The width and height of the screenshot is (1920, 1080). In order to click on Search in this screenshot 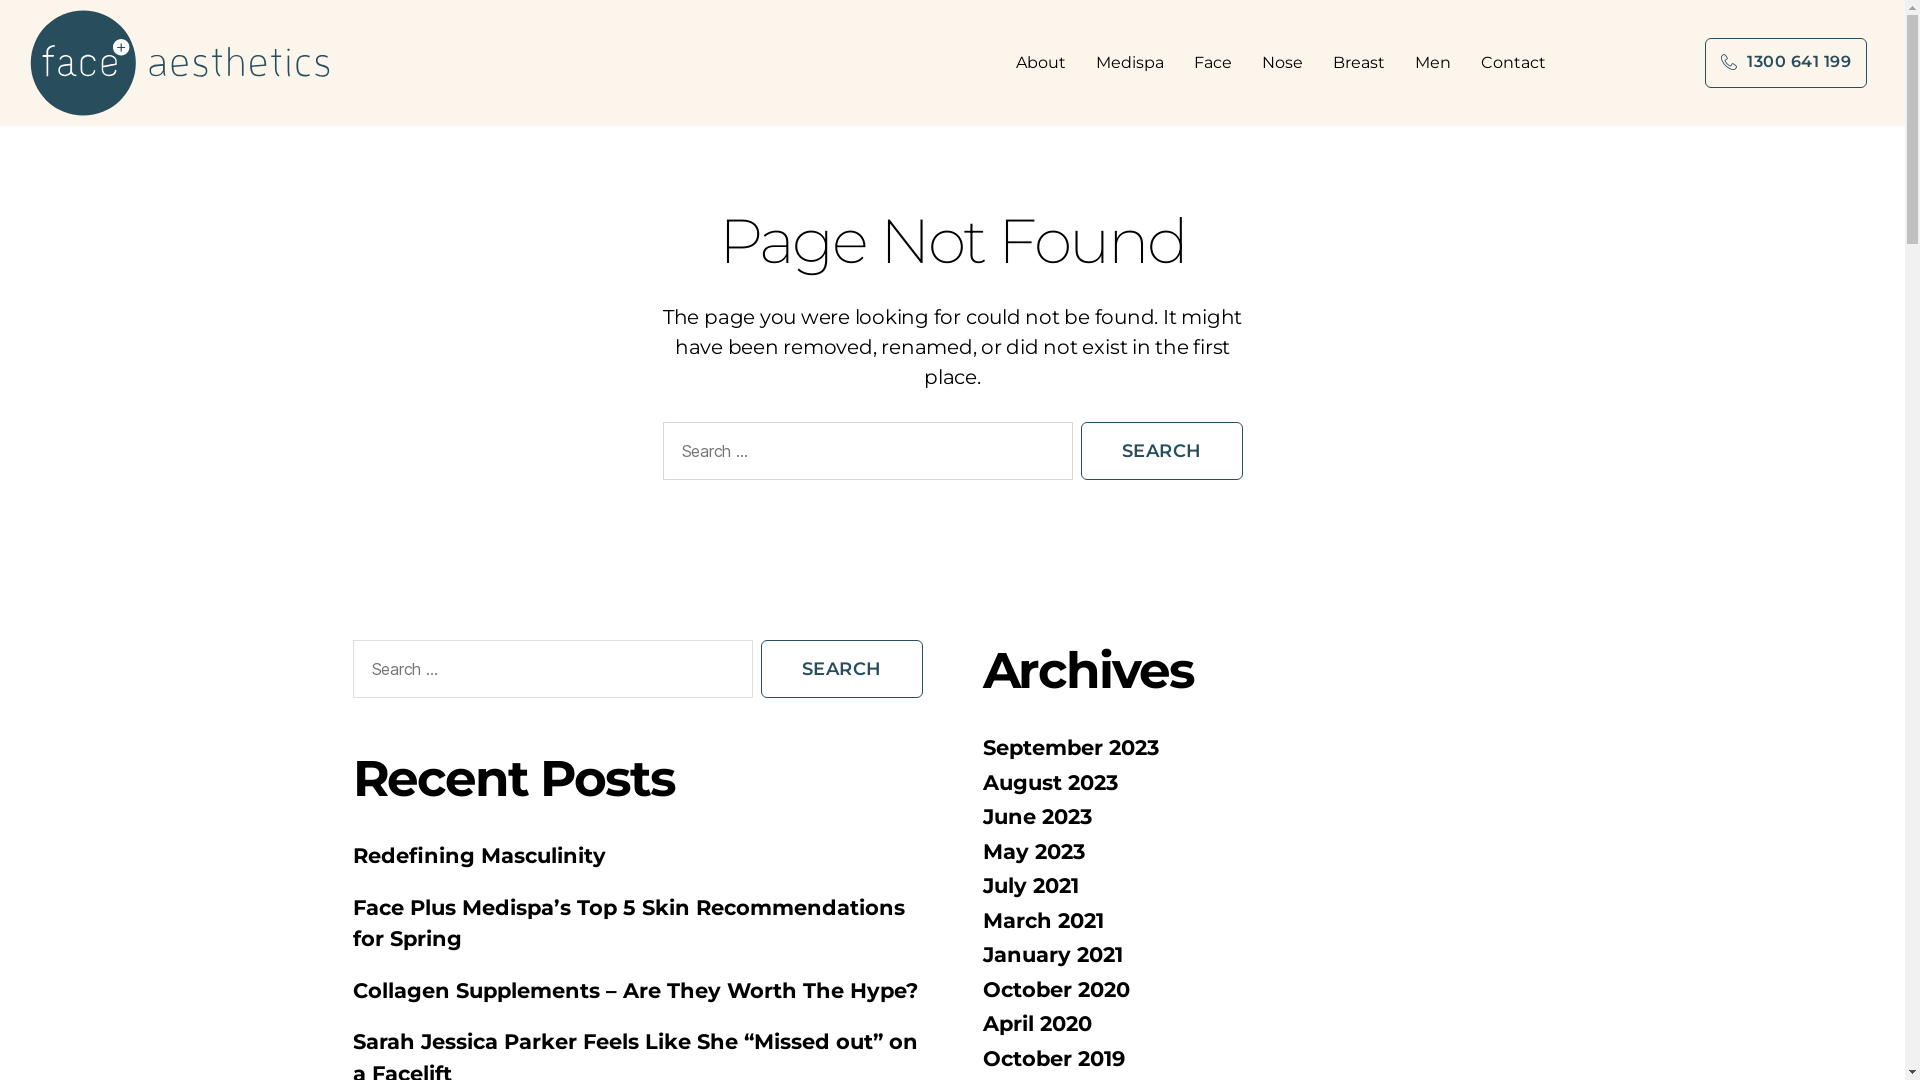, I will do `click(841, 669)`.